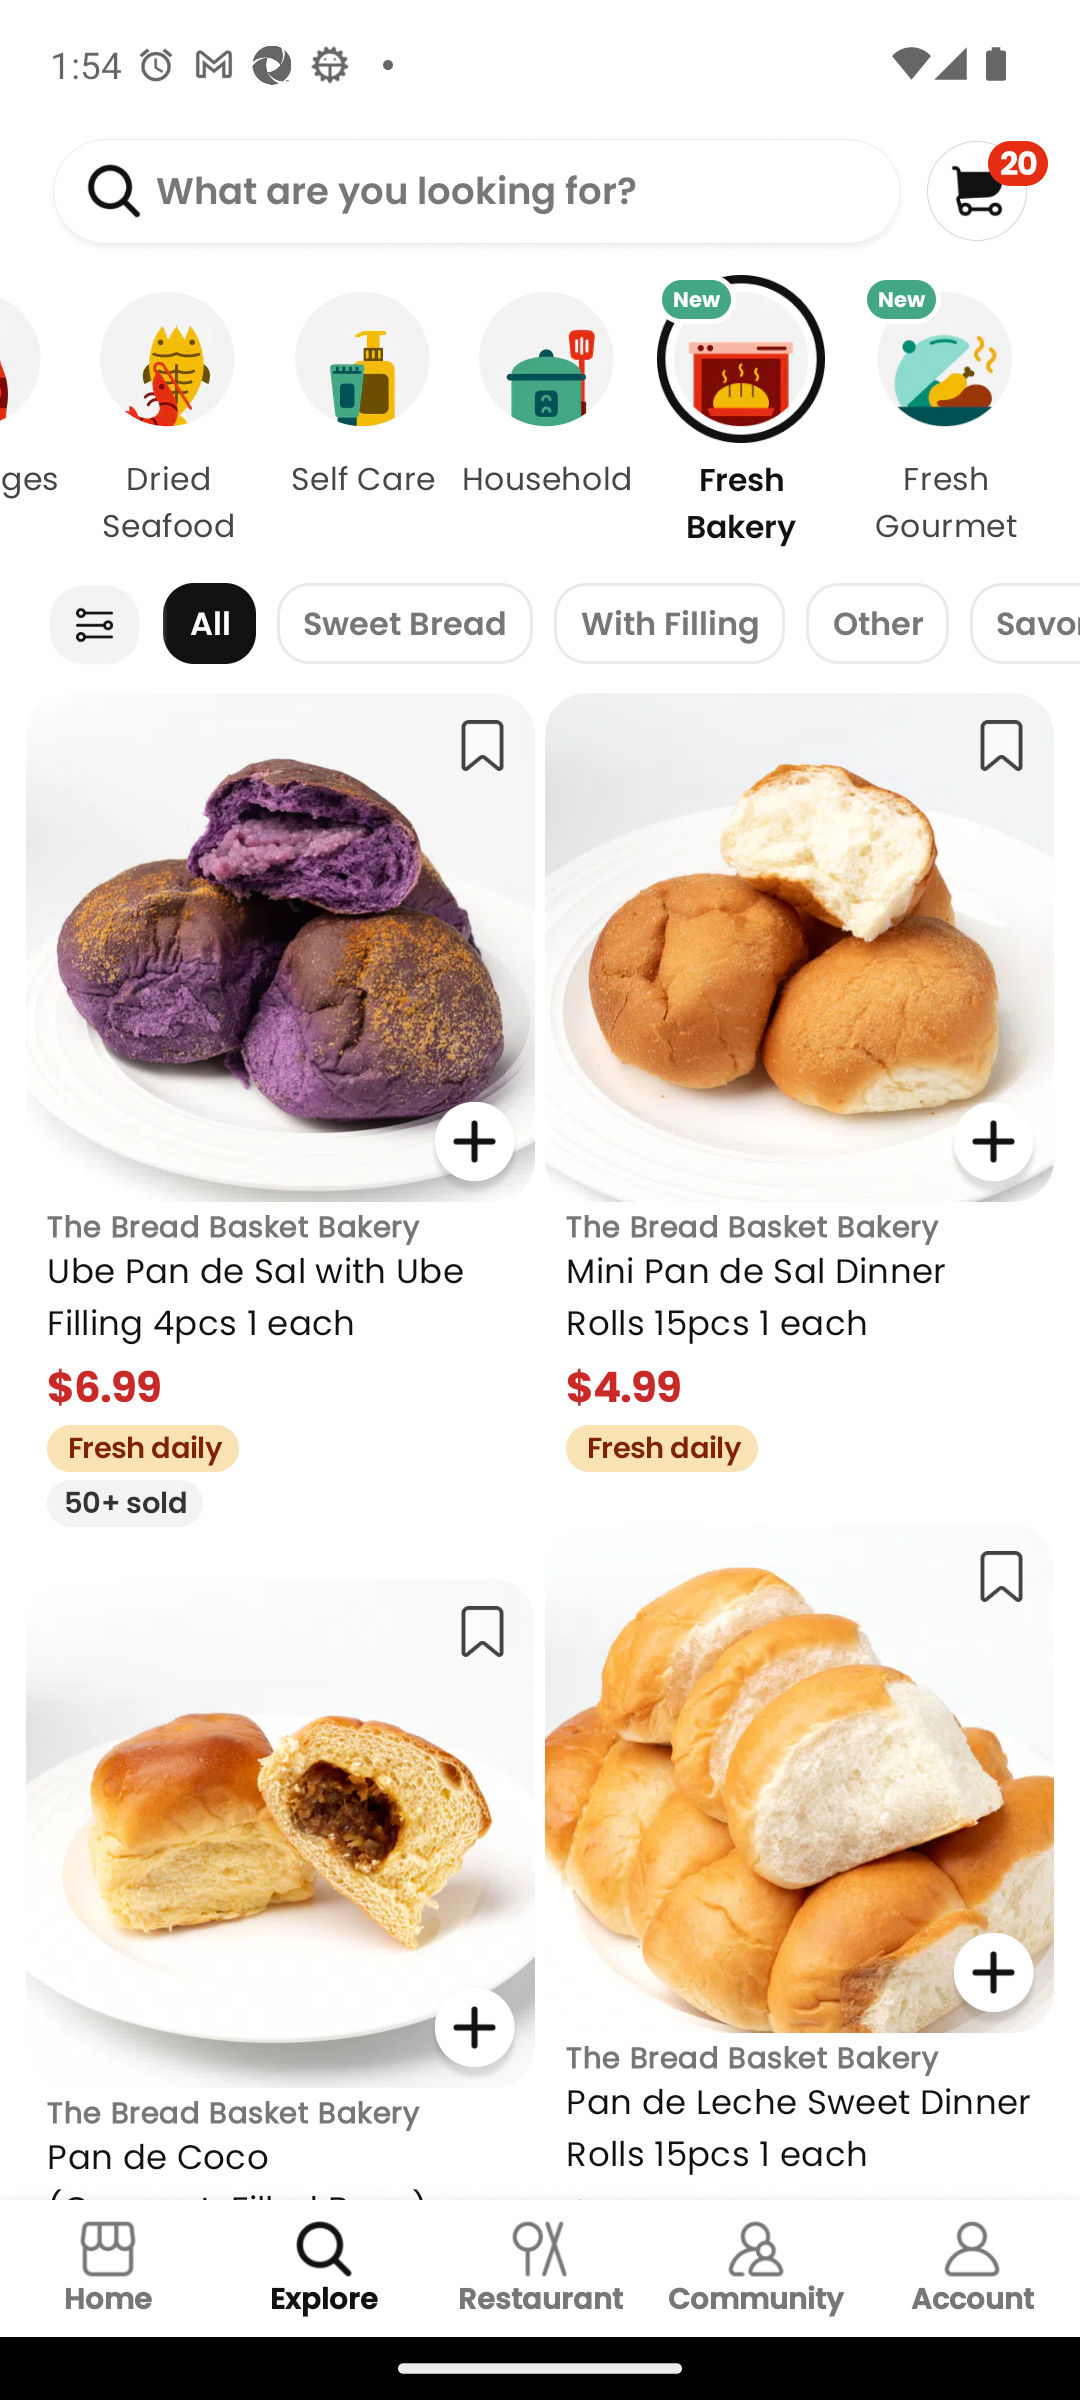  What do you see at coordinates (962, 418) in the screenshot?
I see `New Fresh Gourmet` at bounding box center [962, 418].